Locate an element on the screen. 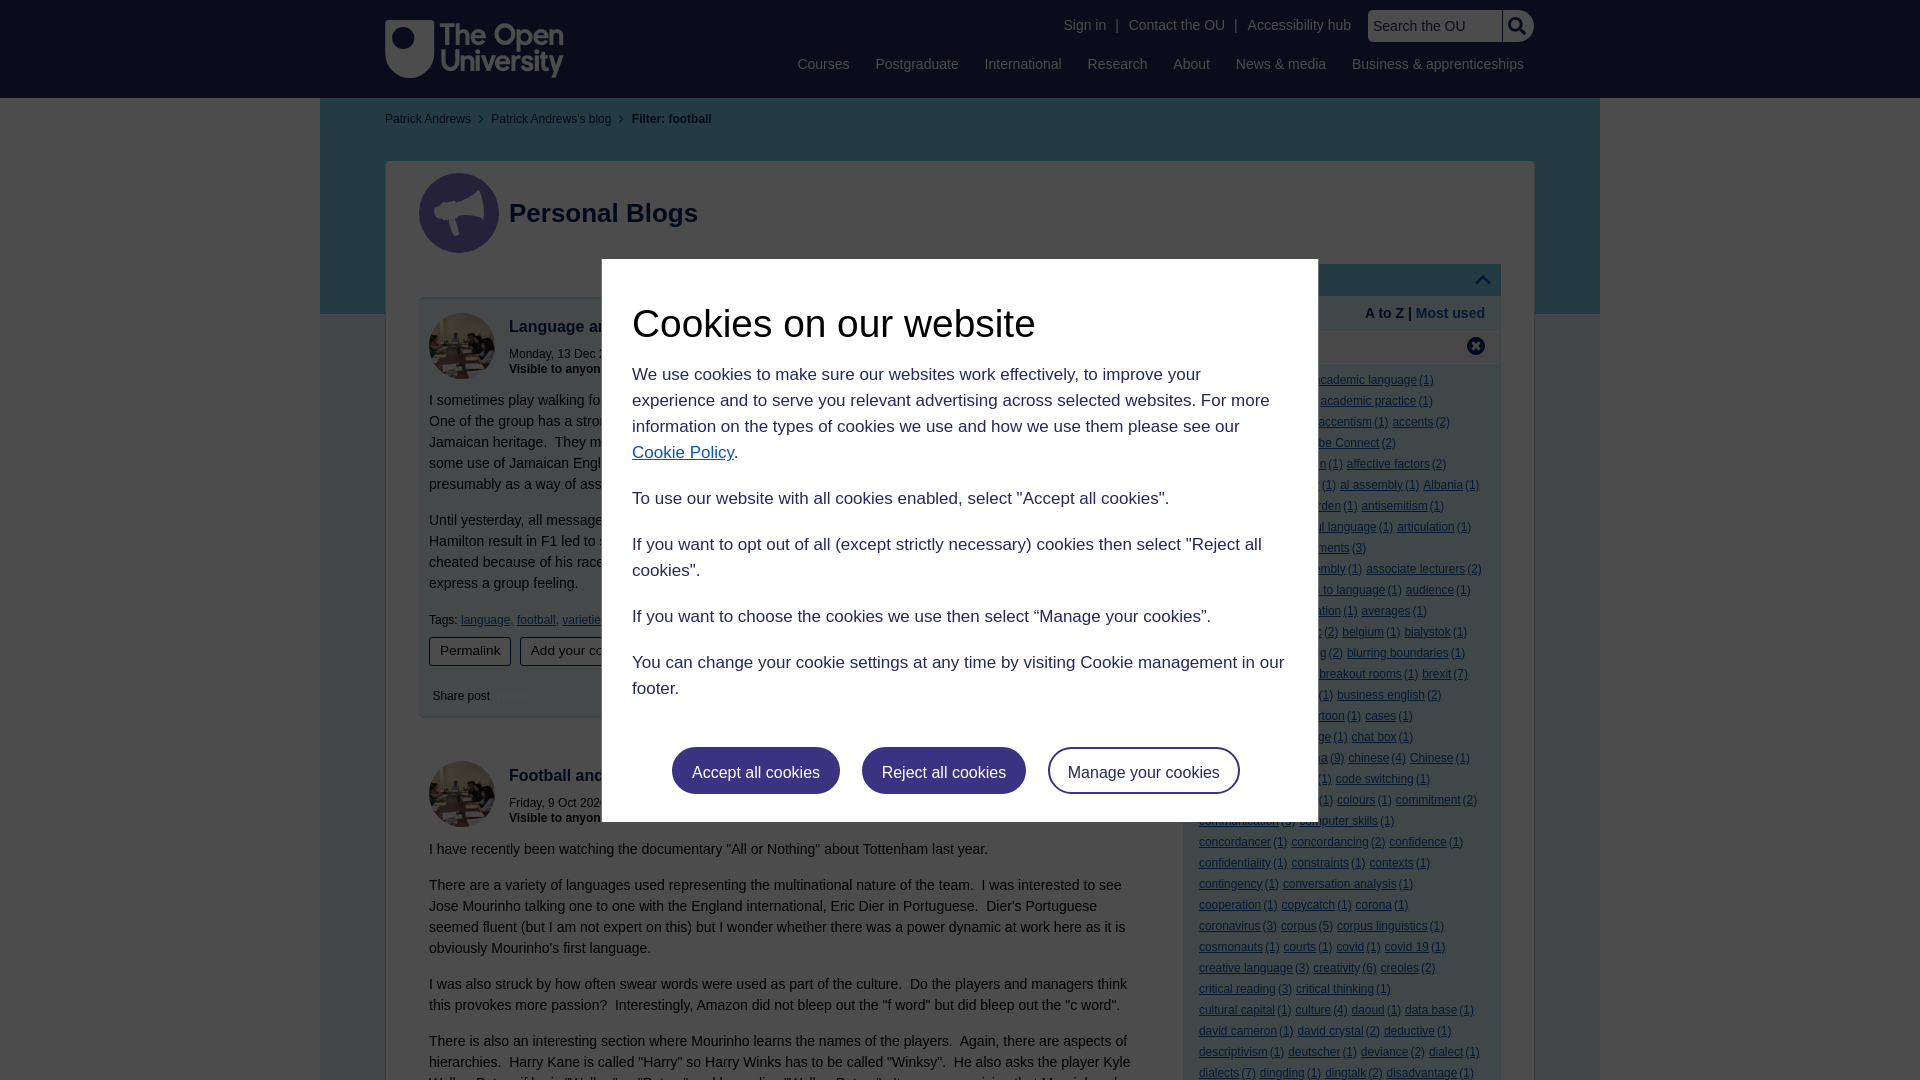  The Open University is located at coordinates (474, 48).